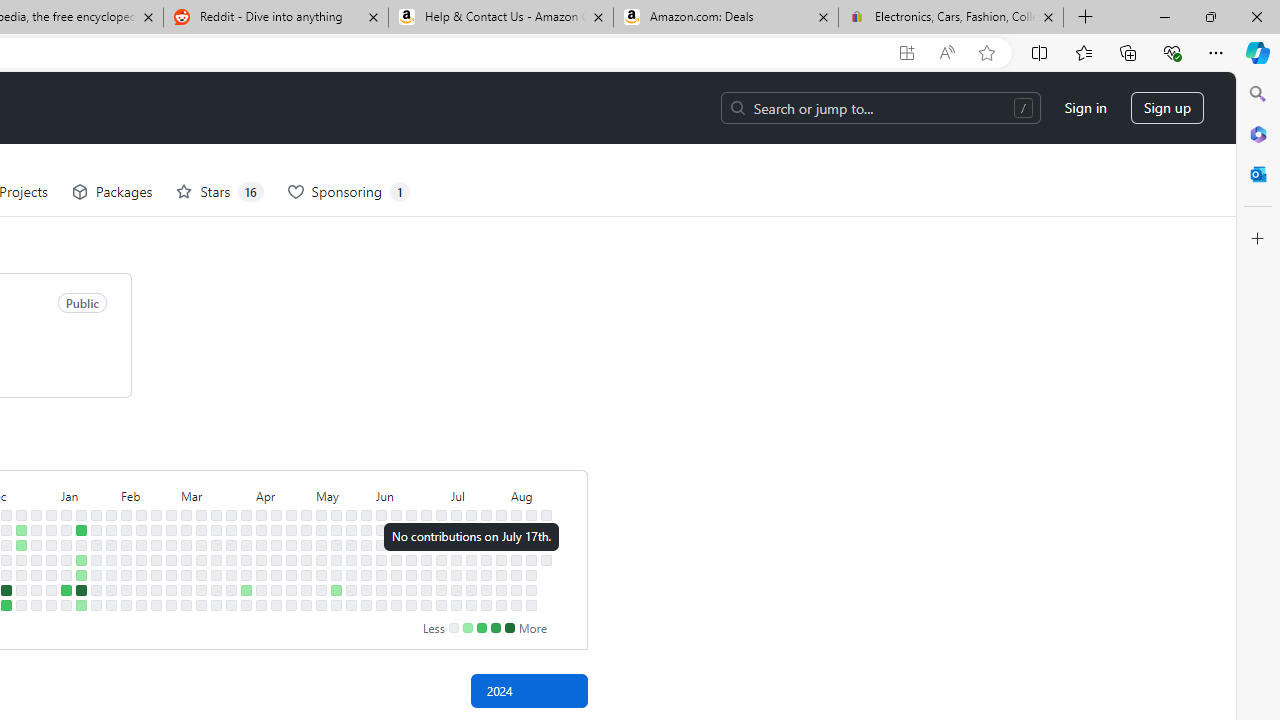 Image resolution: width=1280 pixels, height=720 pixels. I want to click on No contributions on July 18th., so click(471, 574).